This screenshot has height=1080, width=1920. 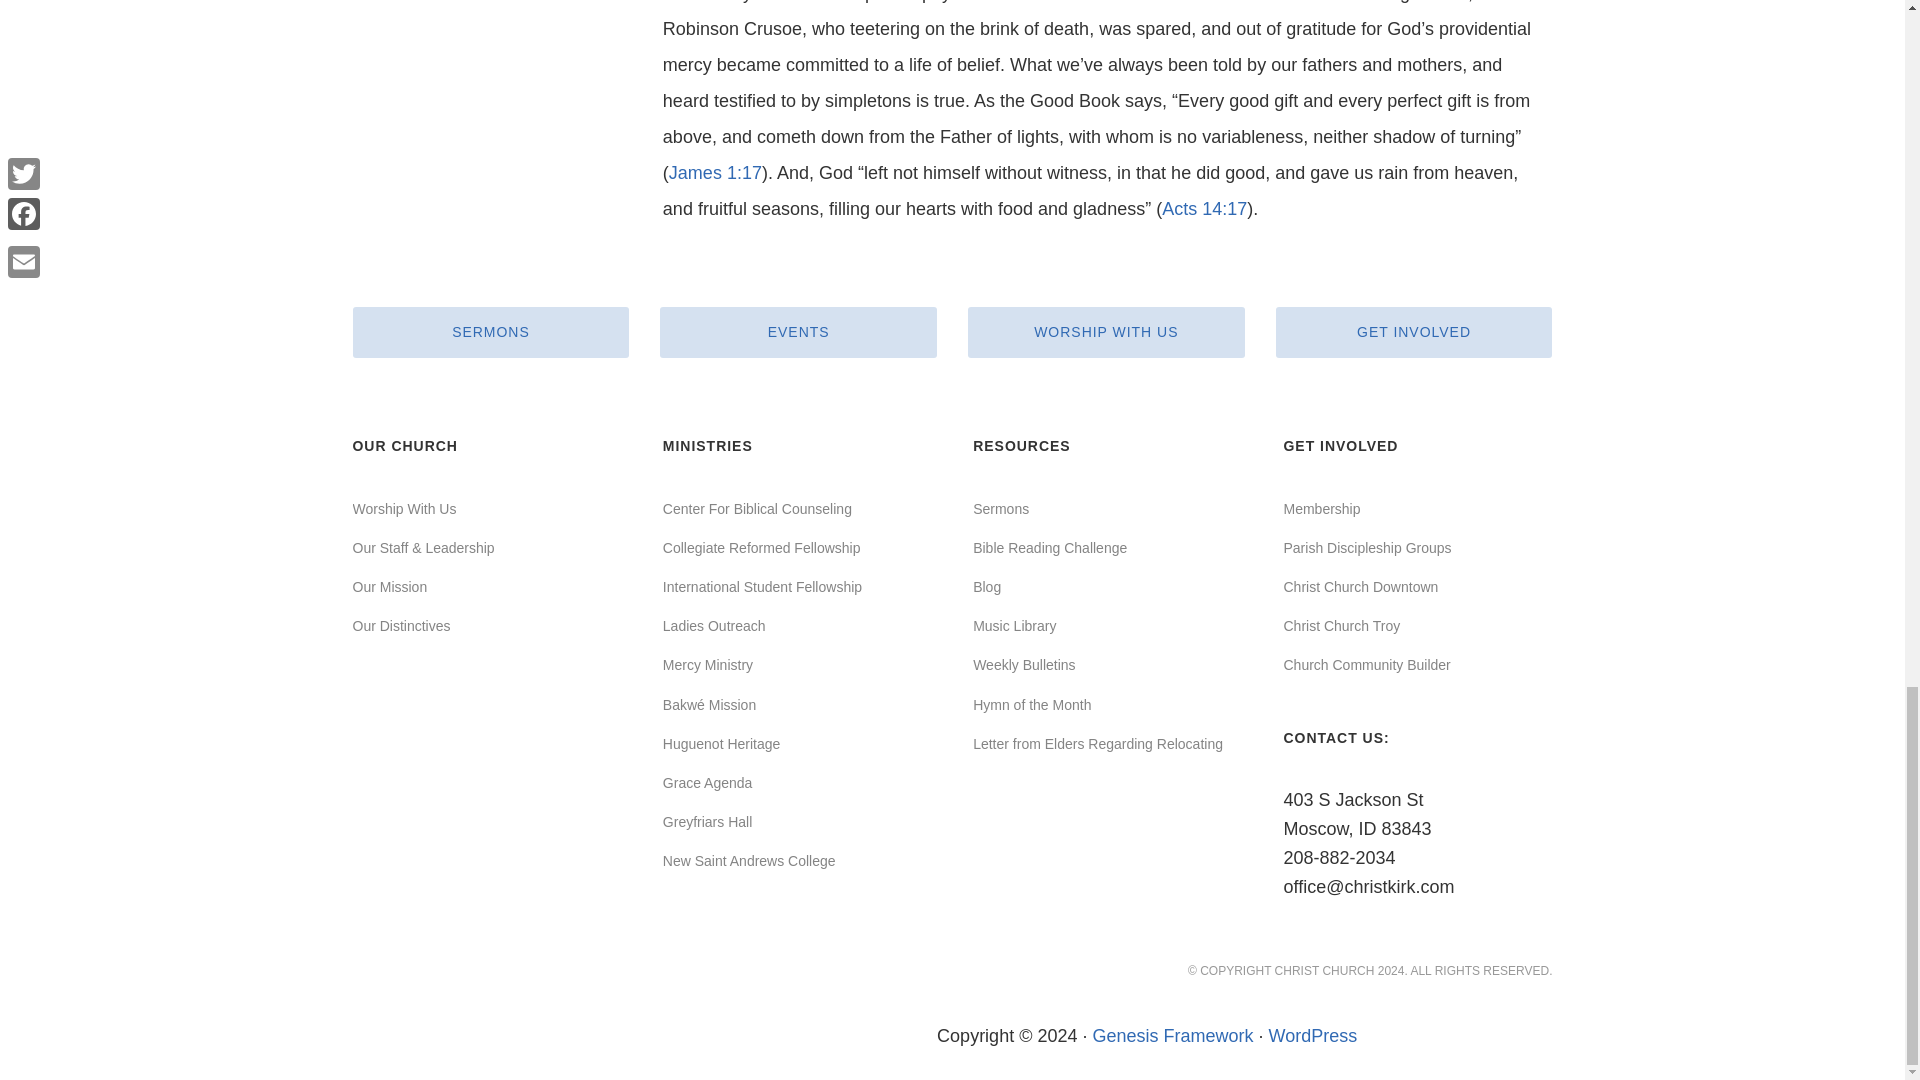 What do you see at coordinates (715, 172) in the screenshot?
I see `James 1:17` at bounding box center [715, 172].